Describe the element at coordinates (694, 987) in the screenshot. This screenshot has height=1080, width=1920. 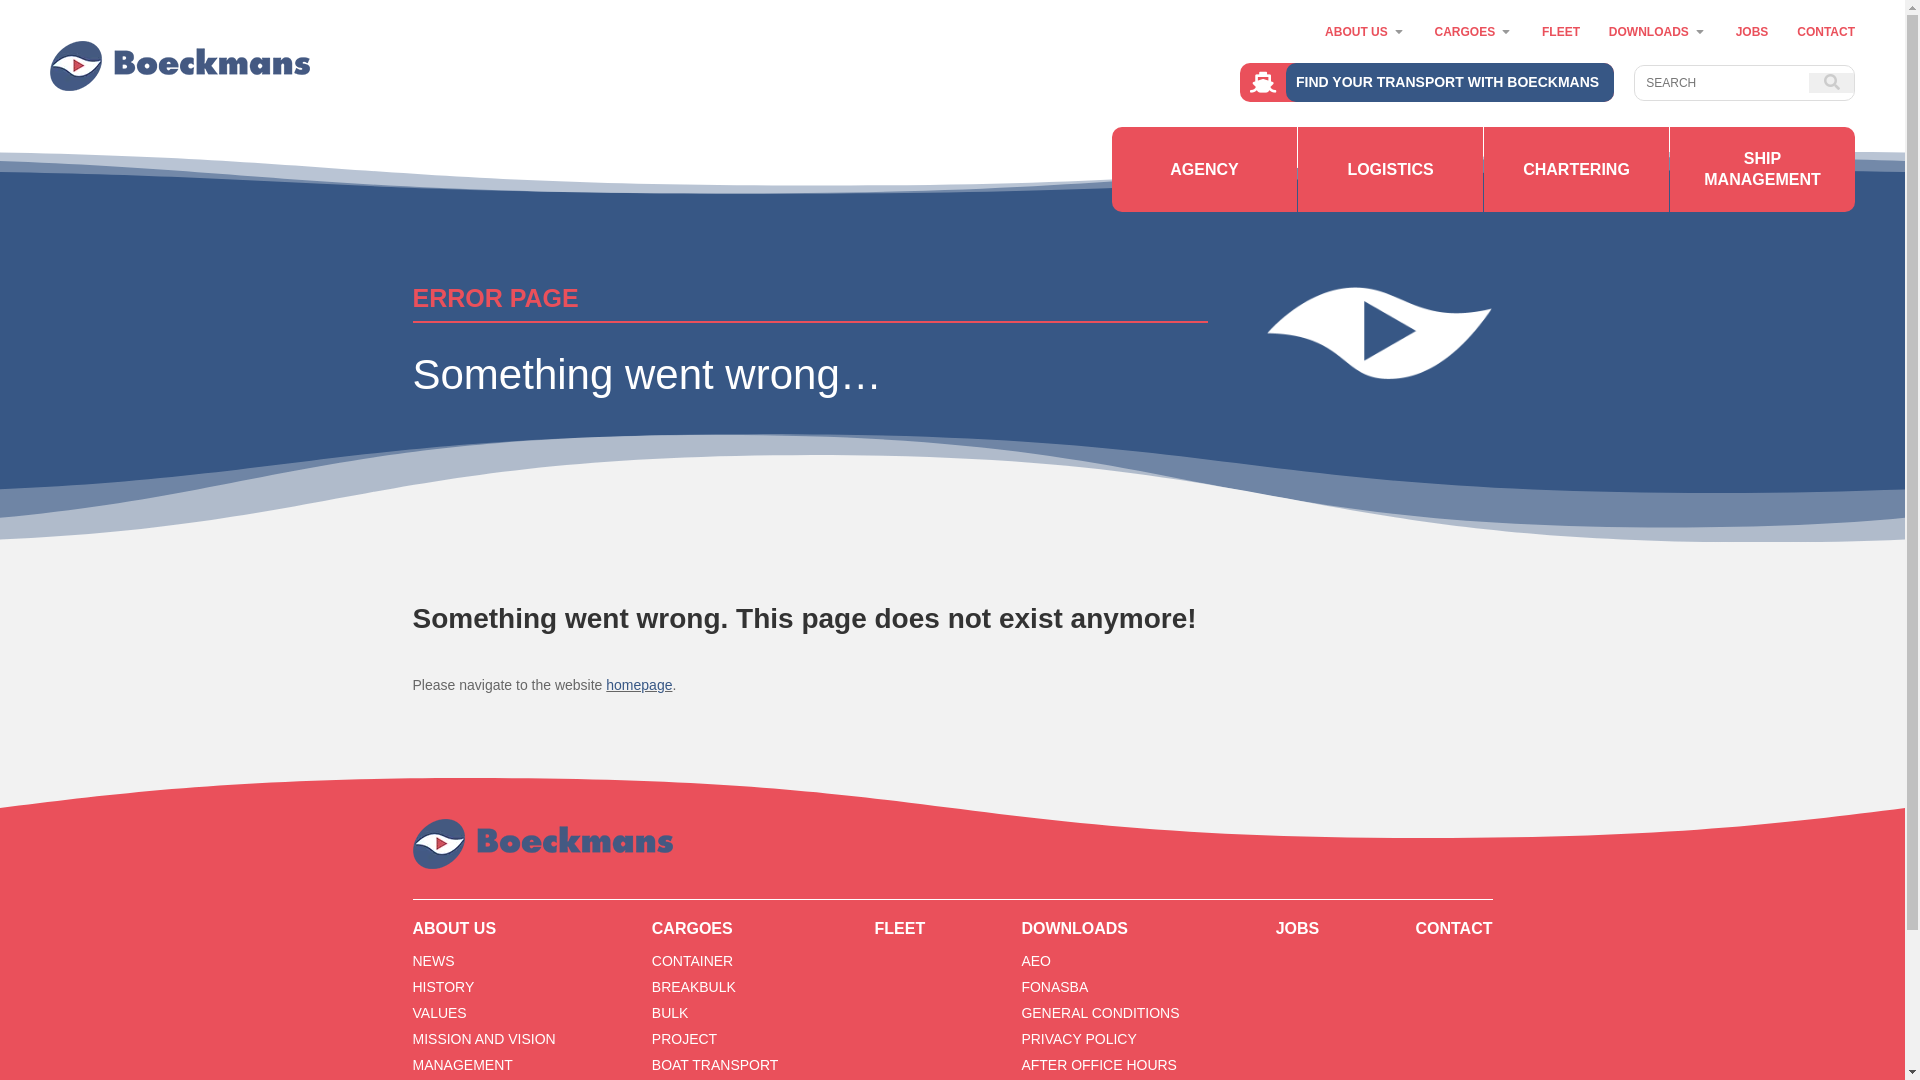
I see `BREAKBULK` at that location.